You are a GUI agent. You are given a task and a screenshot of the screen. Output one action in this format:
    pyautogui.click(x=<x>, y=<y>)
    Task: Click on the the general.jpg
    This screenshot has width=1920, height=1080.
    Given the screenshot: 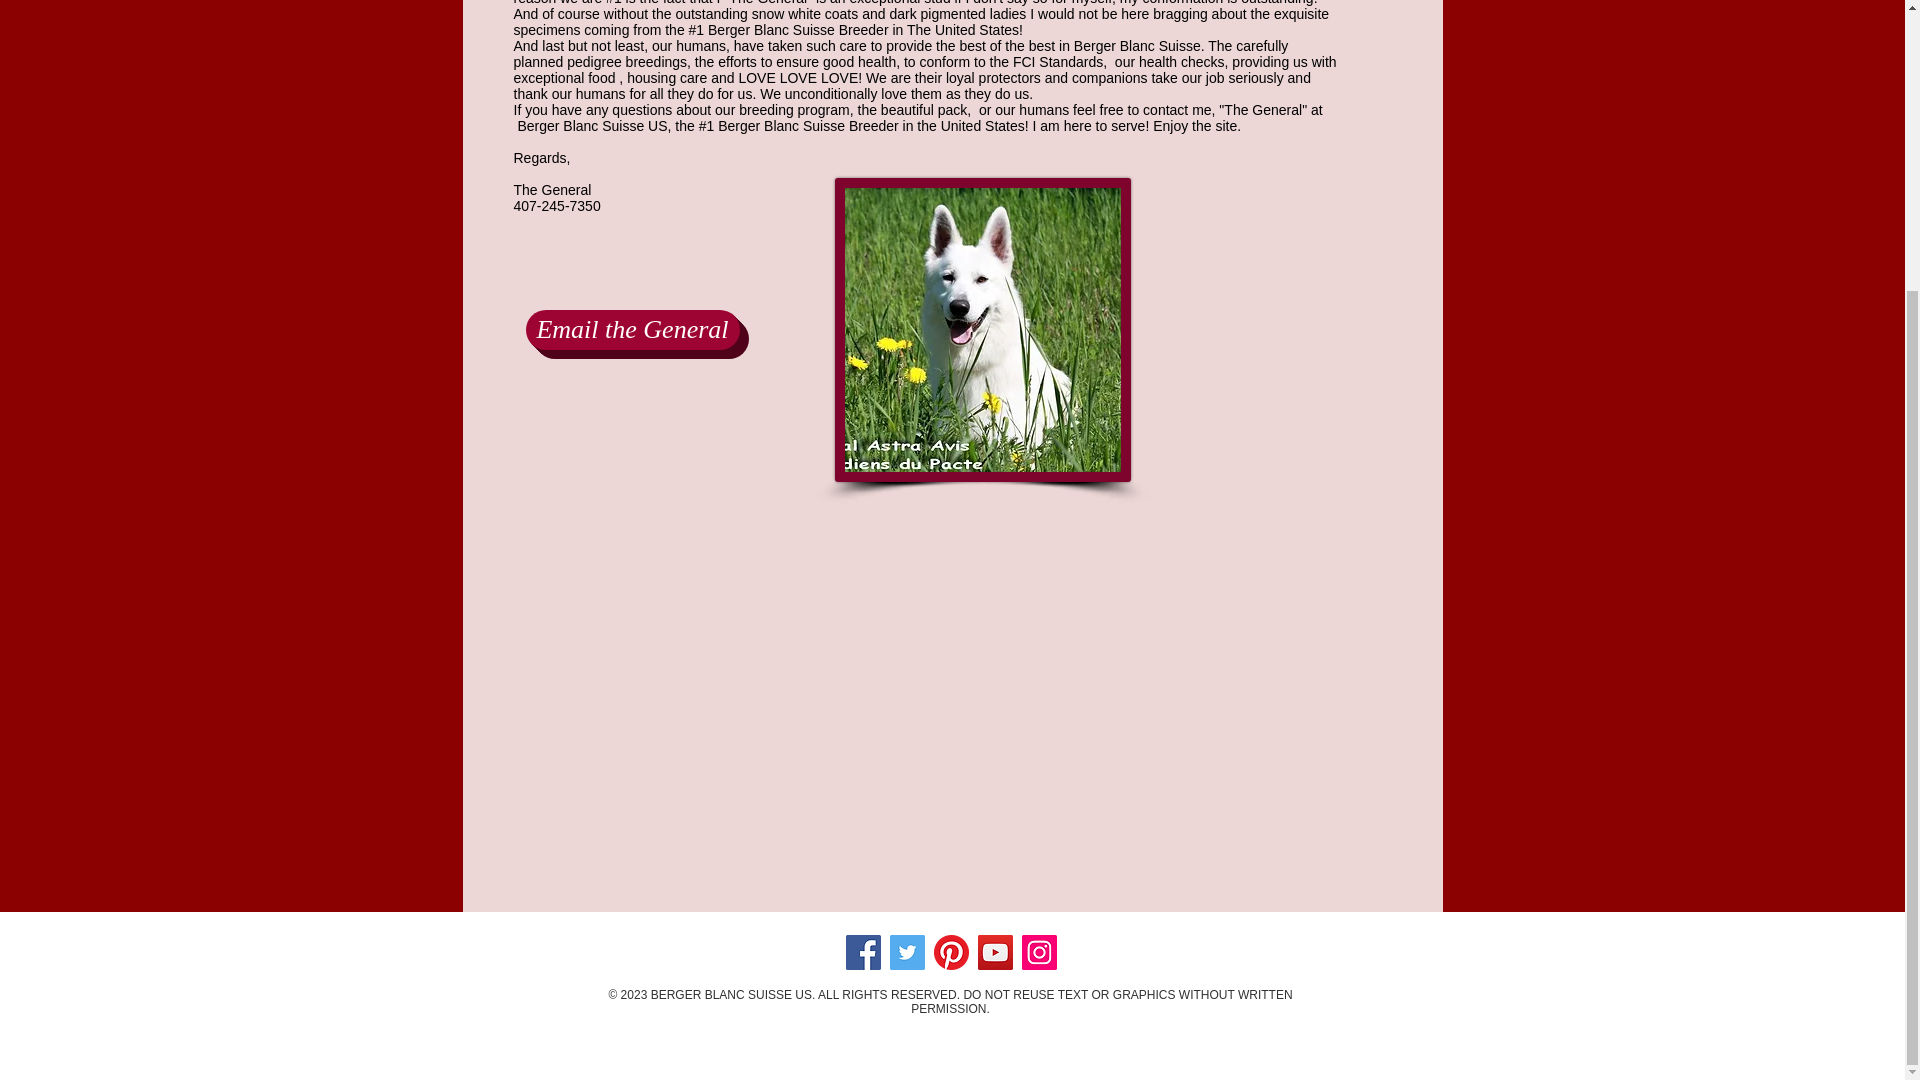 What is the action you would take?
    pyautogui.click(x=982, y=330)
    